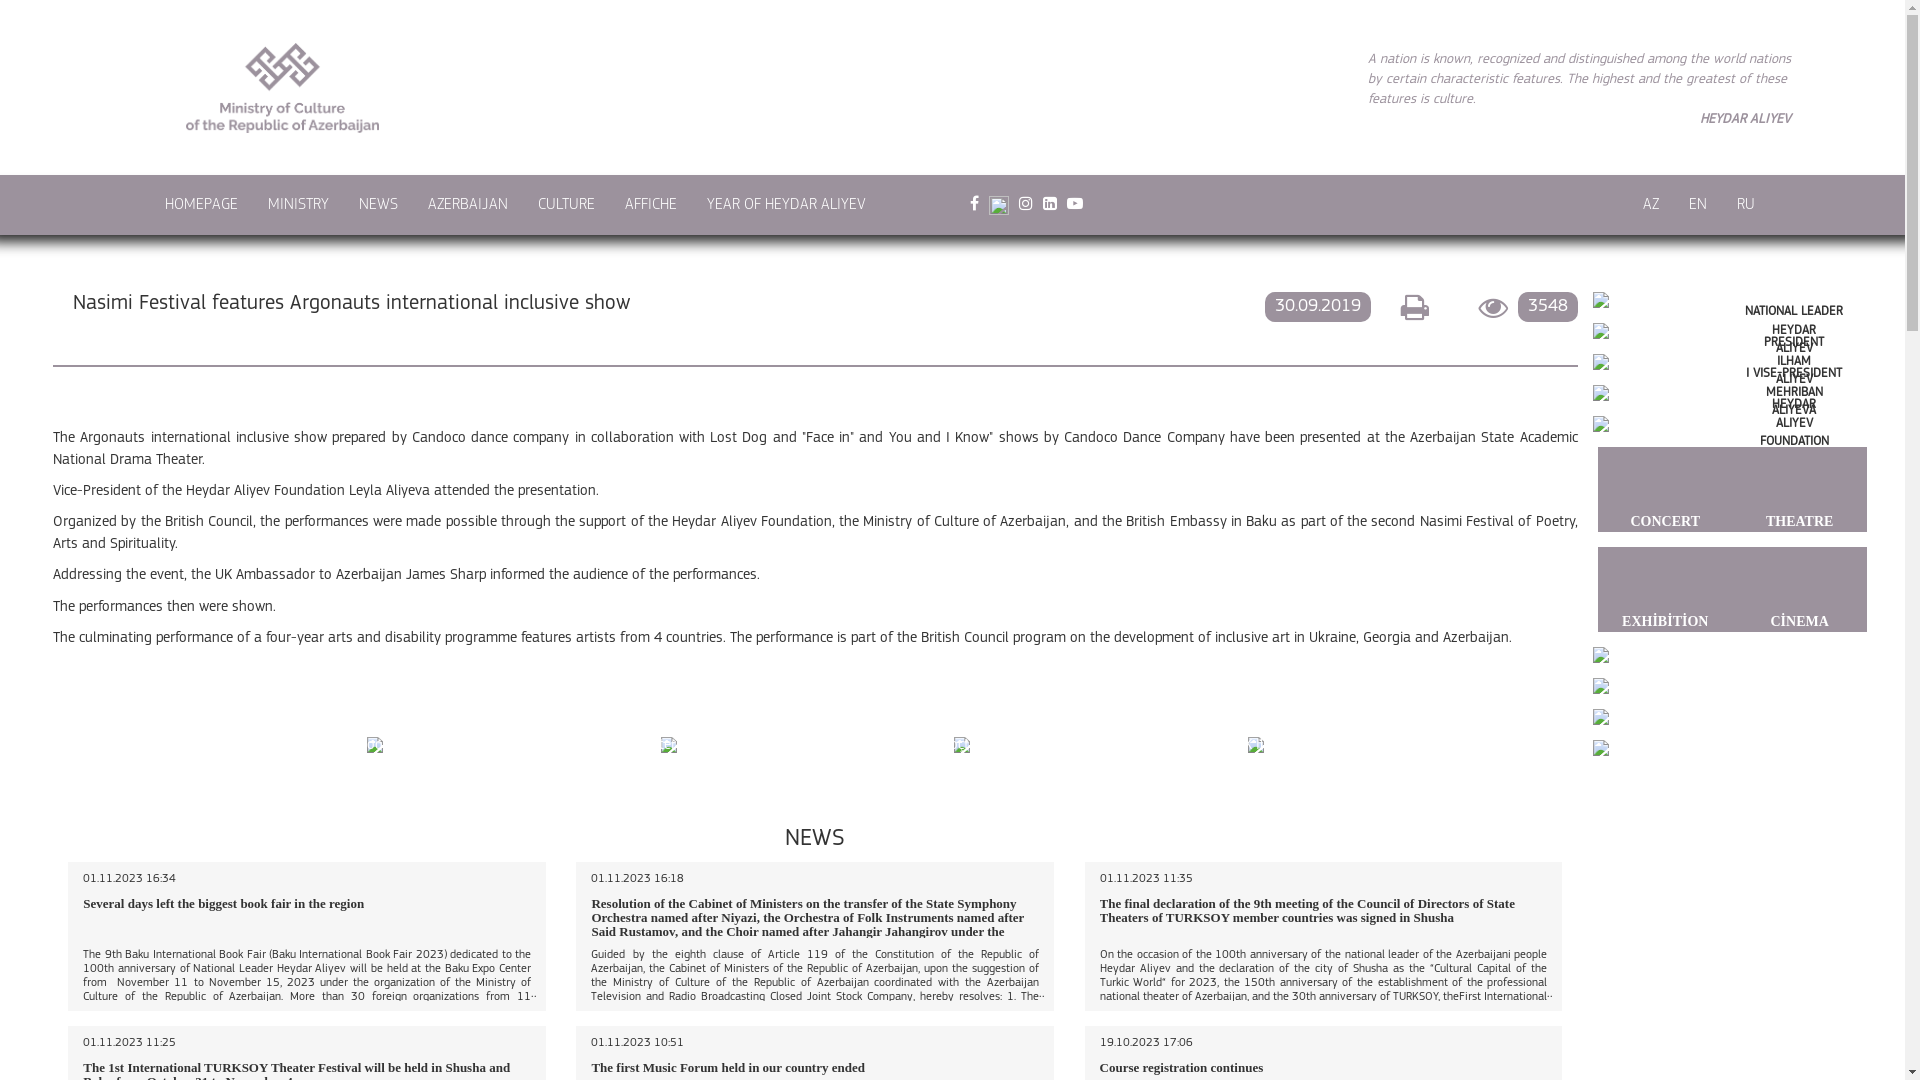 Image resolution: width=1920 pixels, height=1080 pixels. Describe the element at coordinates (815, 839) in the screenshot. I see `NEWS` at that location.